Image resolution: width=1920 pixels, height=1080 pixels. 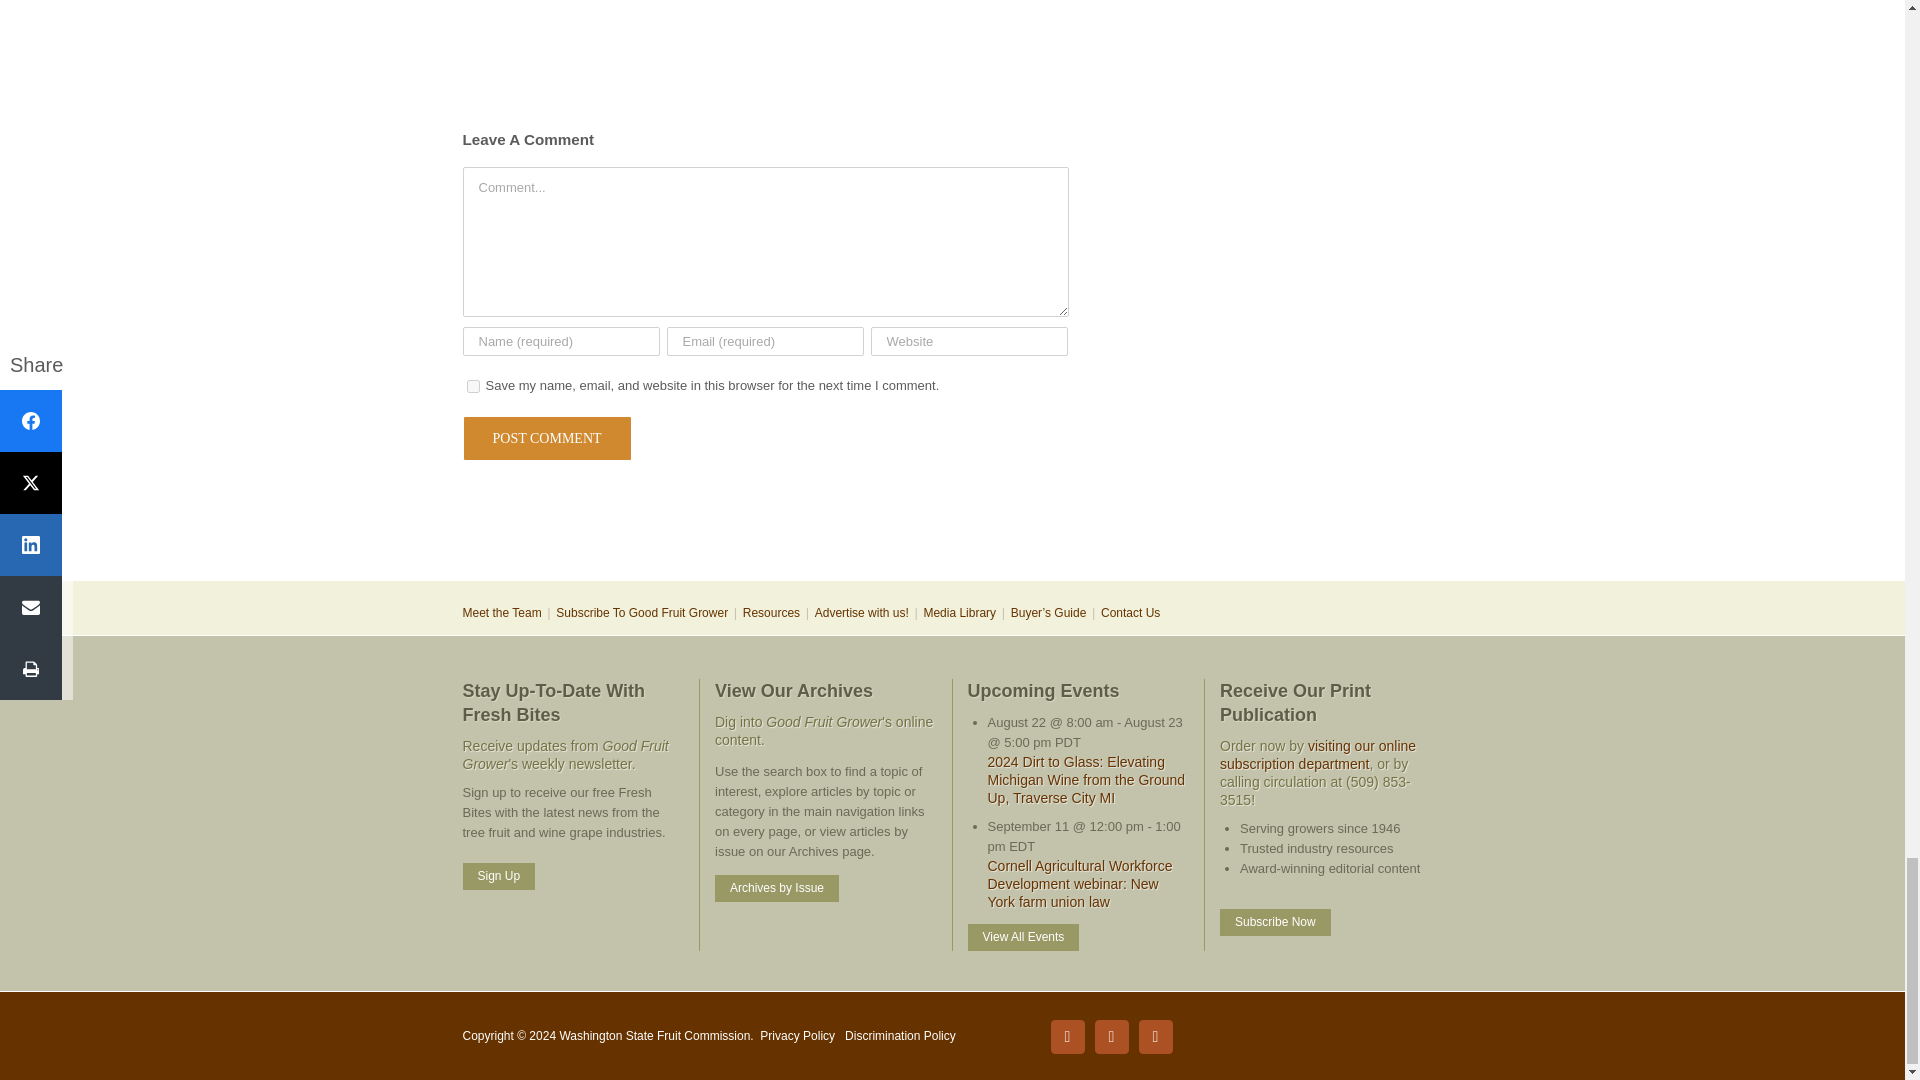 I want to click on YouTube, so click(x=1154, y=1036).